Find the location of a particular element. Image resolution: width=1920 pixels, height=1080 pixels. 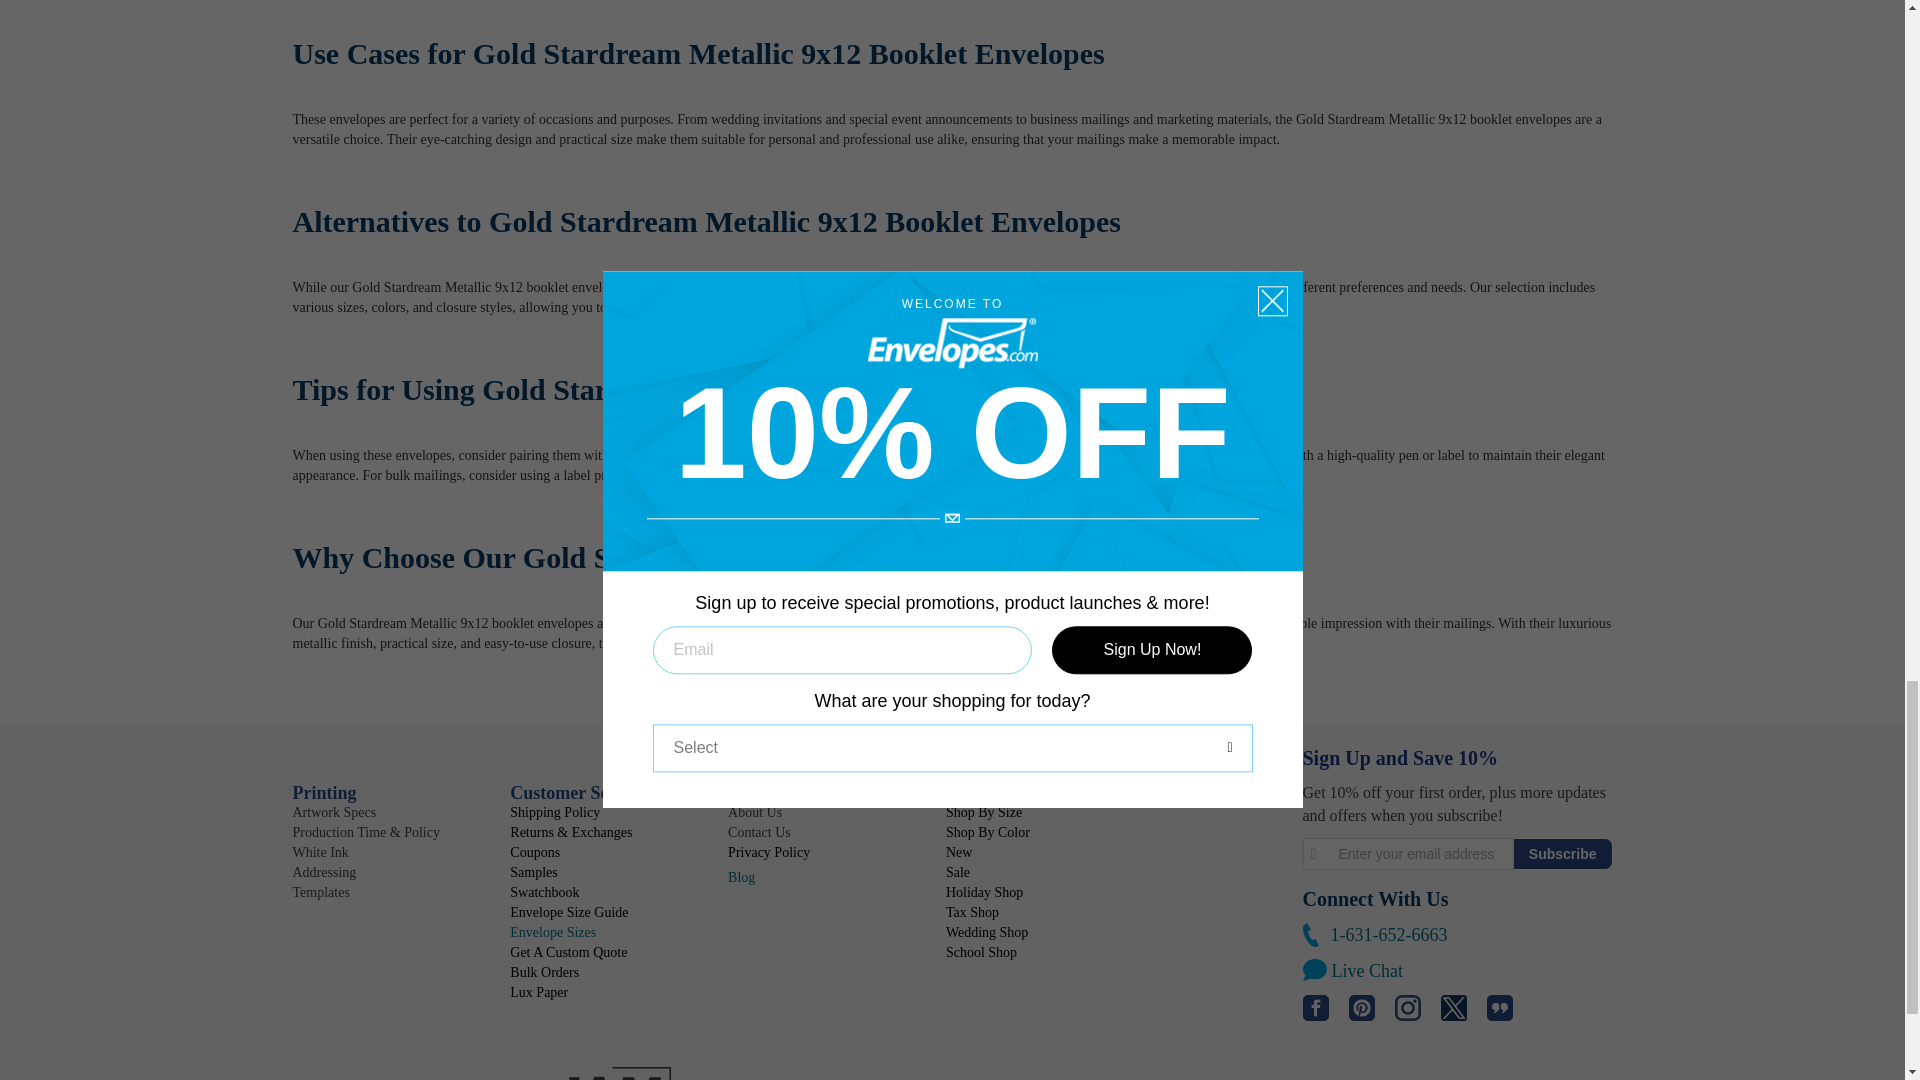

Samples is located at coordinates (533, 872).